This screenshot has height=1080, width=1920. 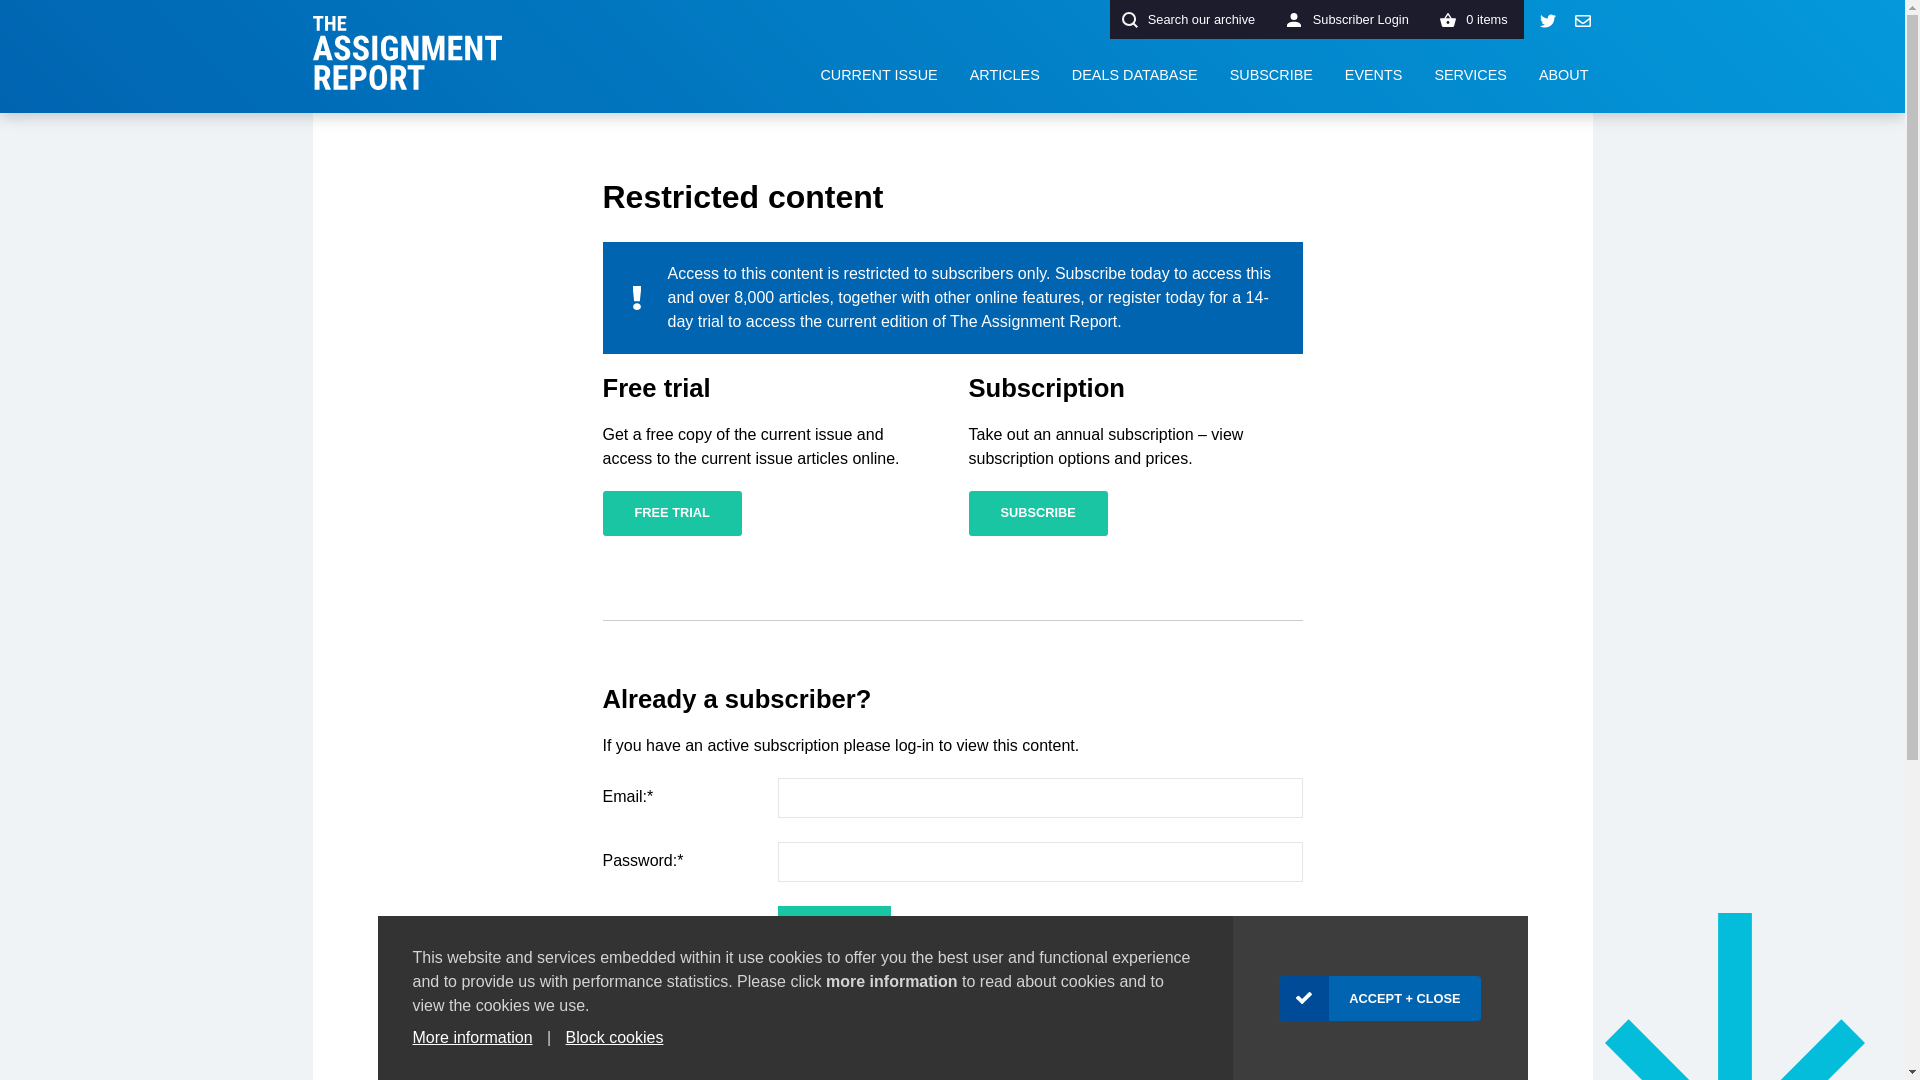 I want to click on FREE TRIAL, so click(x=672, y=513).